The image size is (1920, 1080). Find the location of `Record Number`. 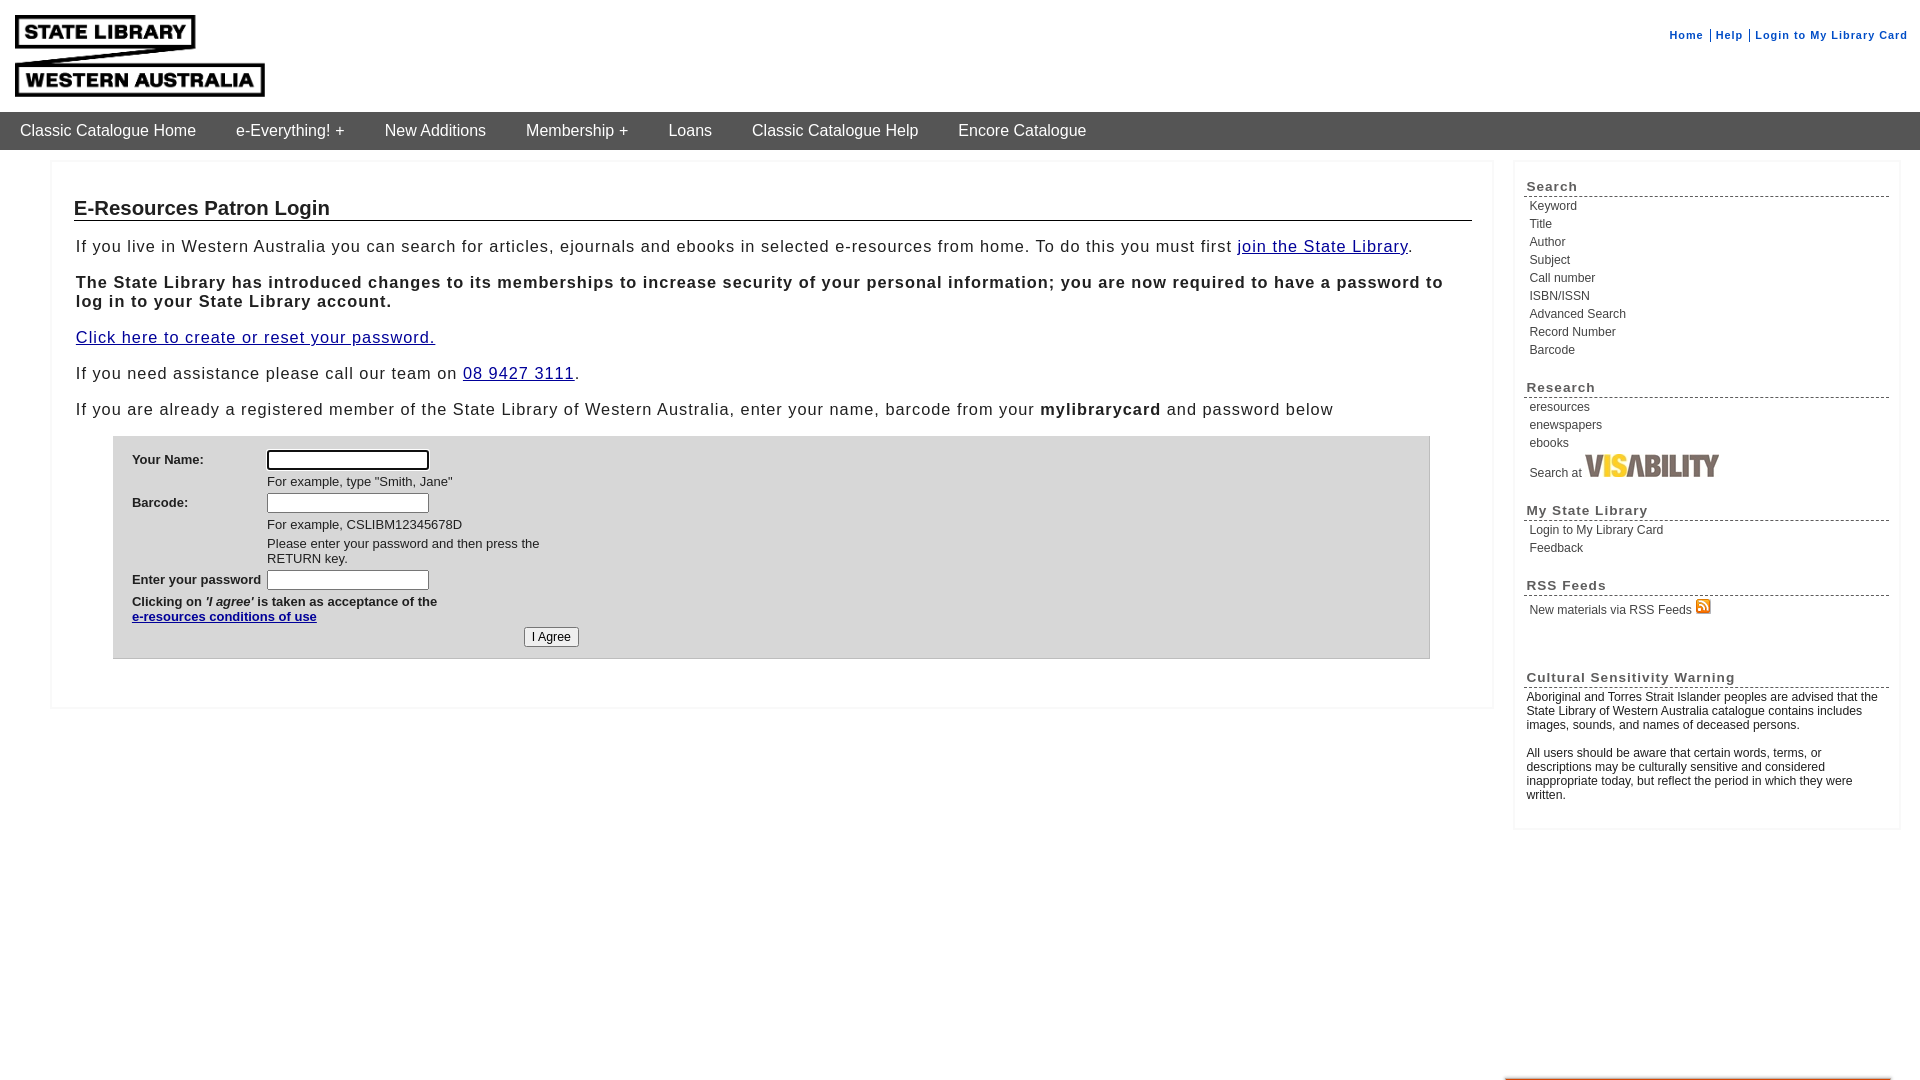

Record Number is located at coordinates (1708, 332).